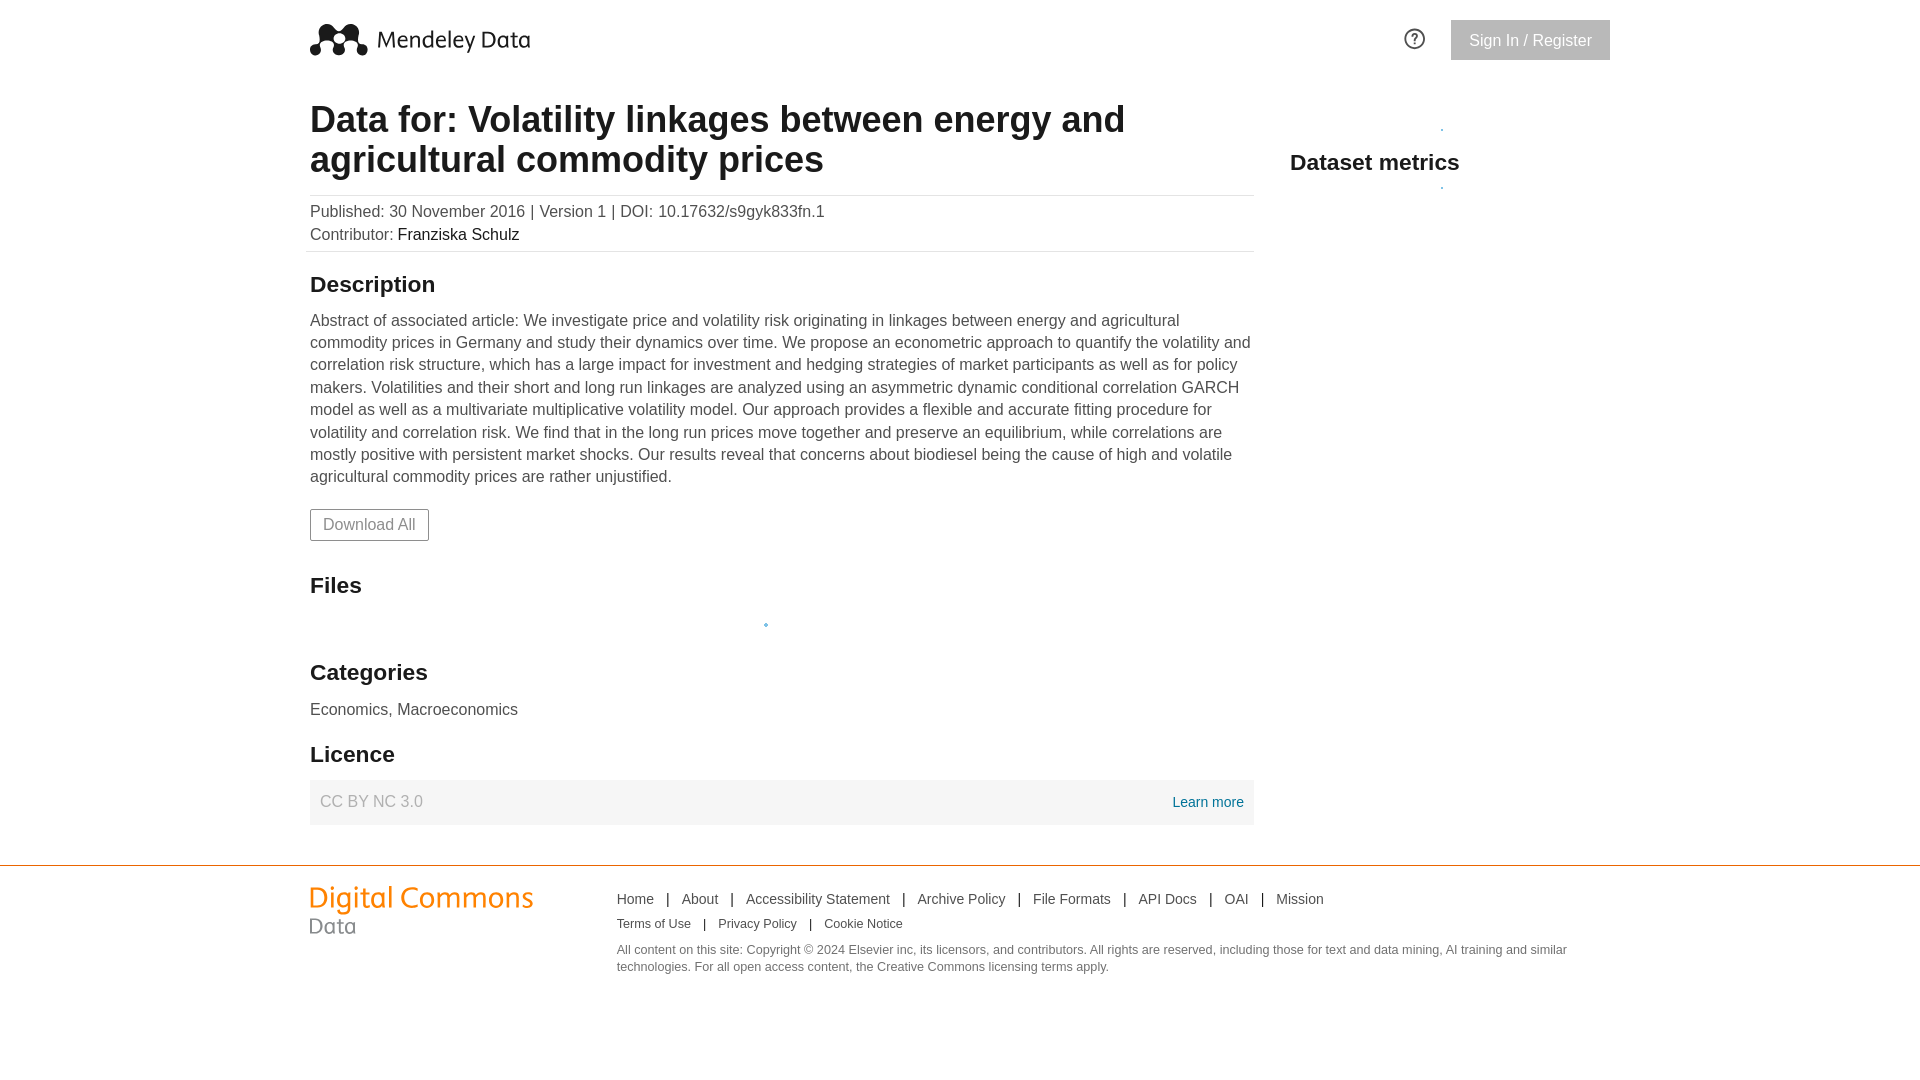 The width and height of the screenshot is (1920, 1080). What do you see at coordinates (818, 898) in the screenshot?
I see `Download All` at bounding box center [818, 898].